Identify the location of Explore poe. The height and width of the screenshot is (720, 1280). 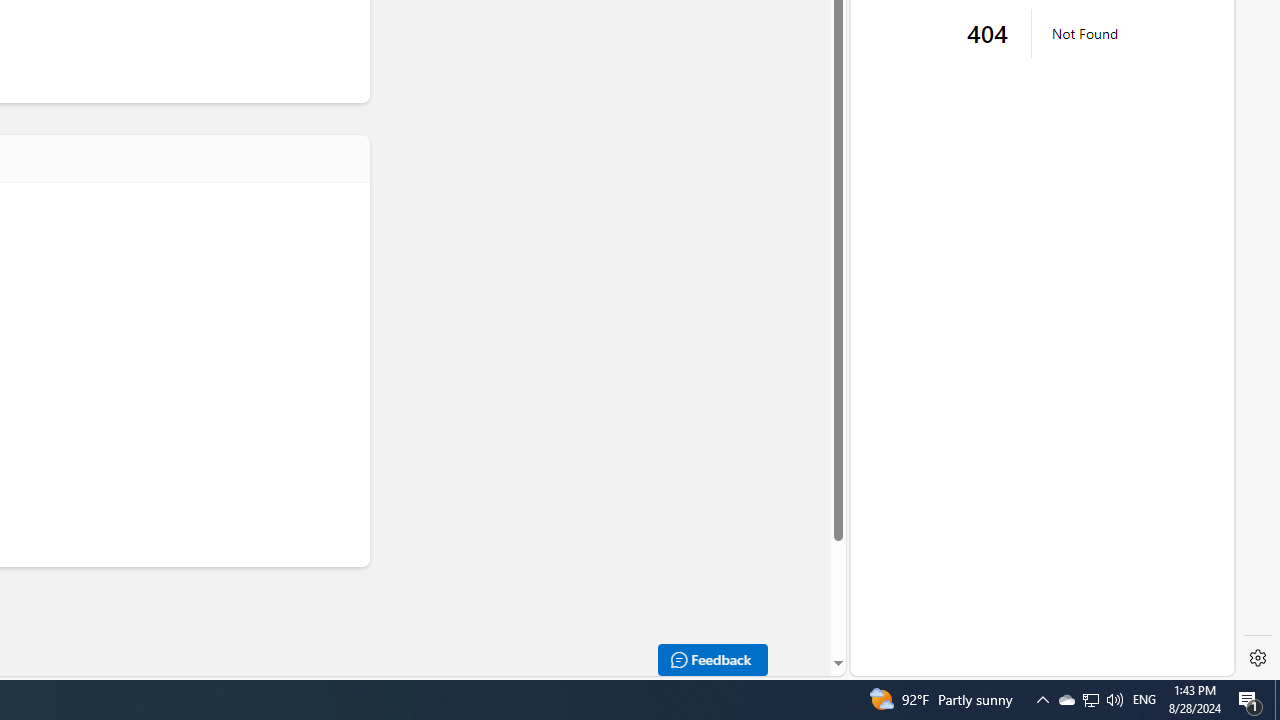
(1034, 595).